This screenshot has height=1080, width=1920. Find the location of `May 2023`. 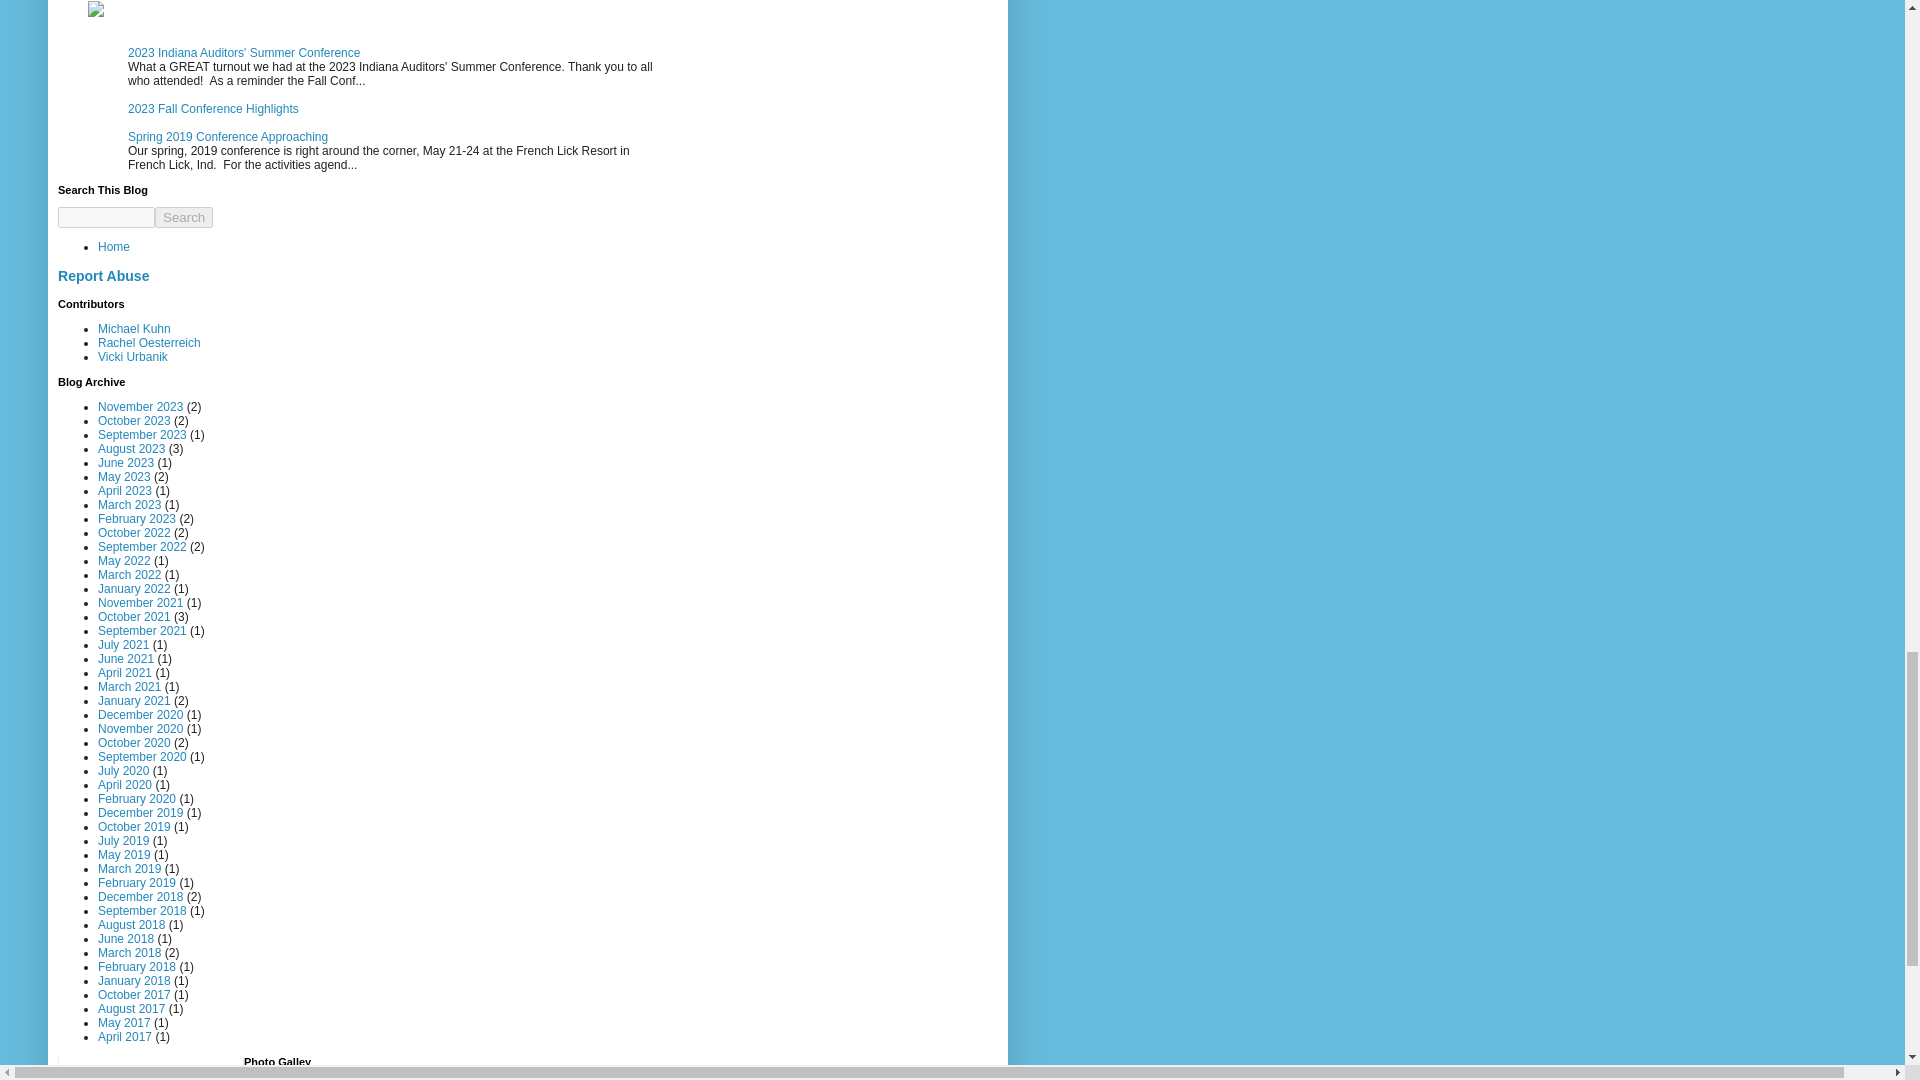

May 2023 is located at coordinates (124, 476).